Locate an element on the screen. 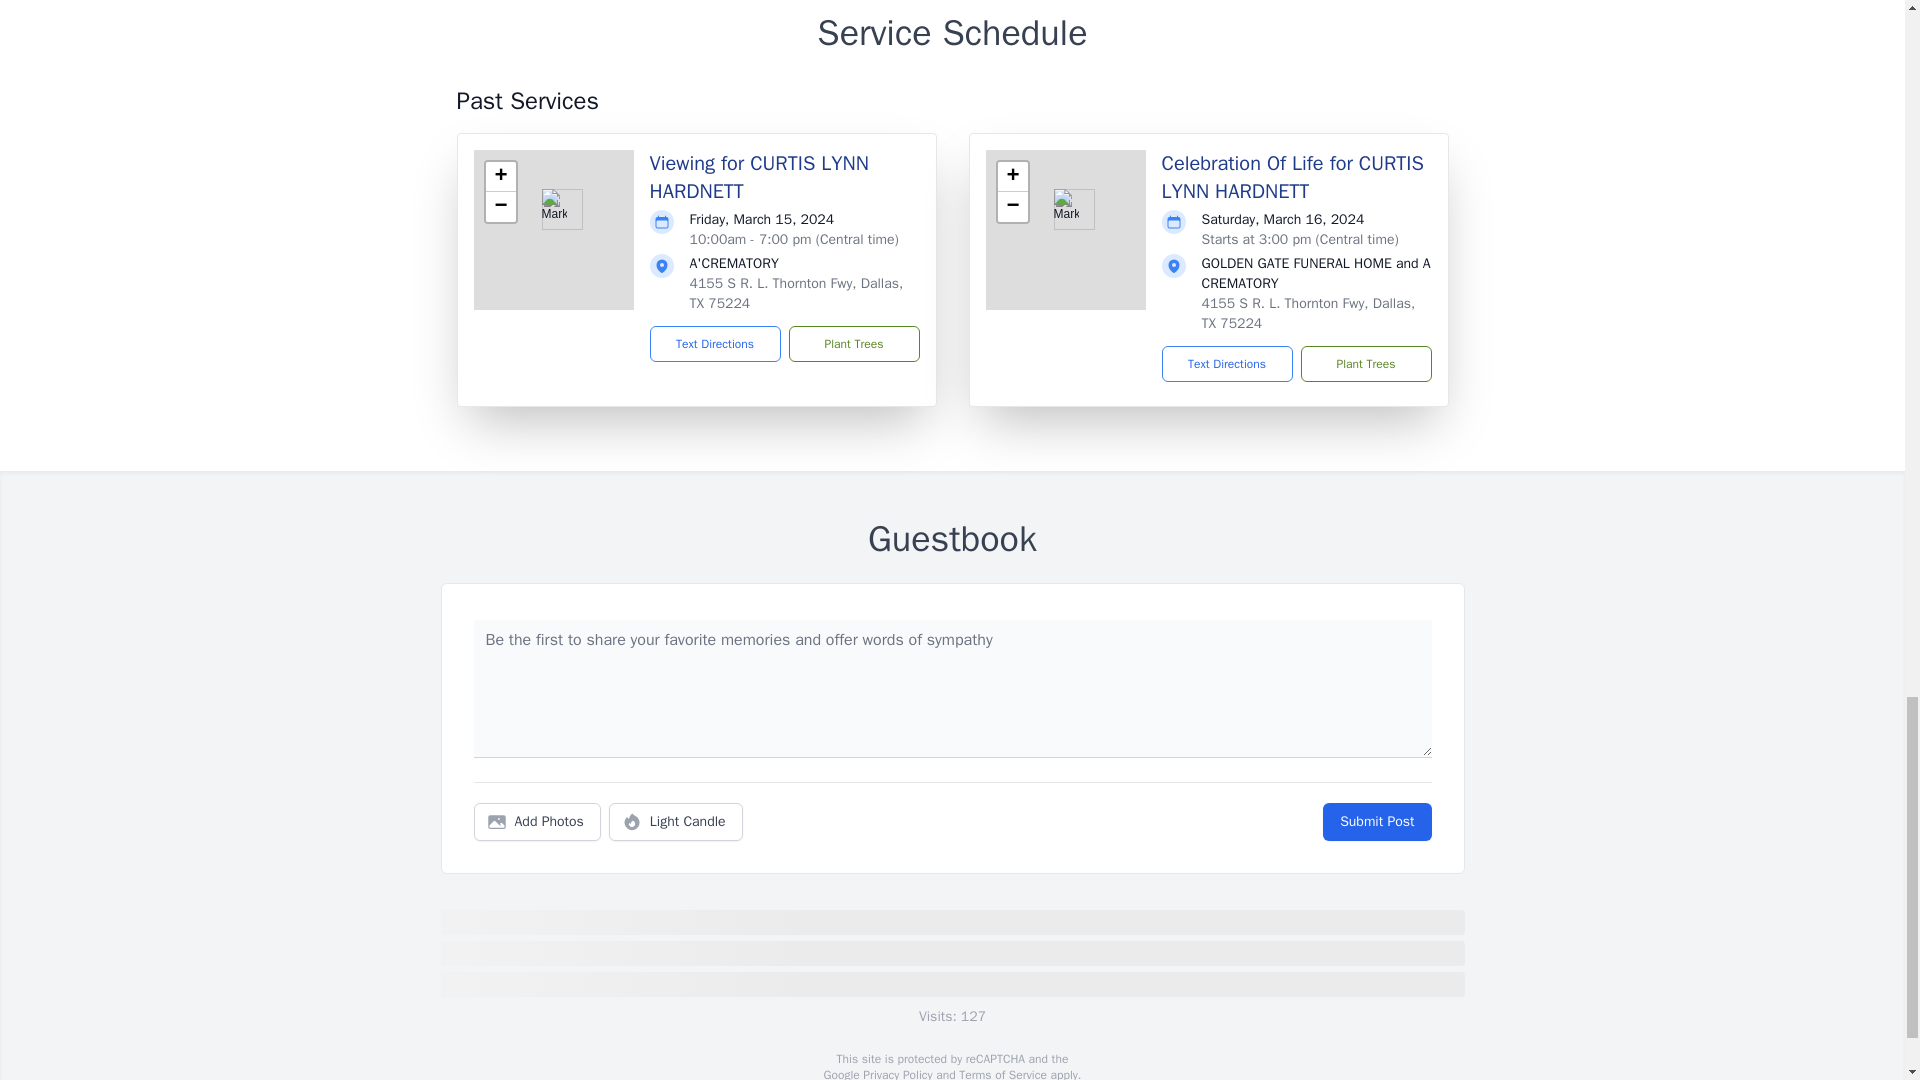  4155 S R. L. Thornton Fwy, Dallas, TX 75224 is located at coordinates (796, 294).